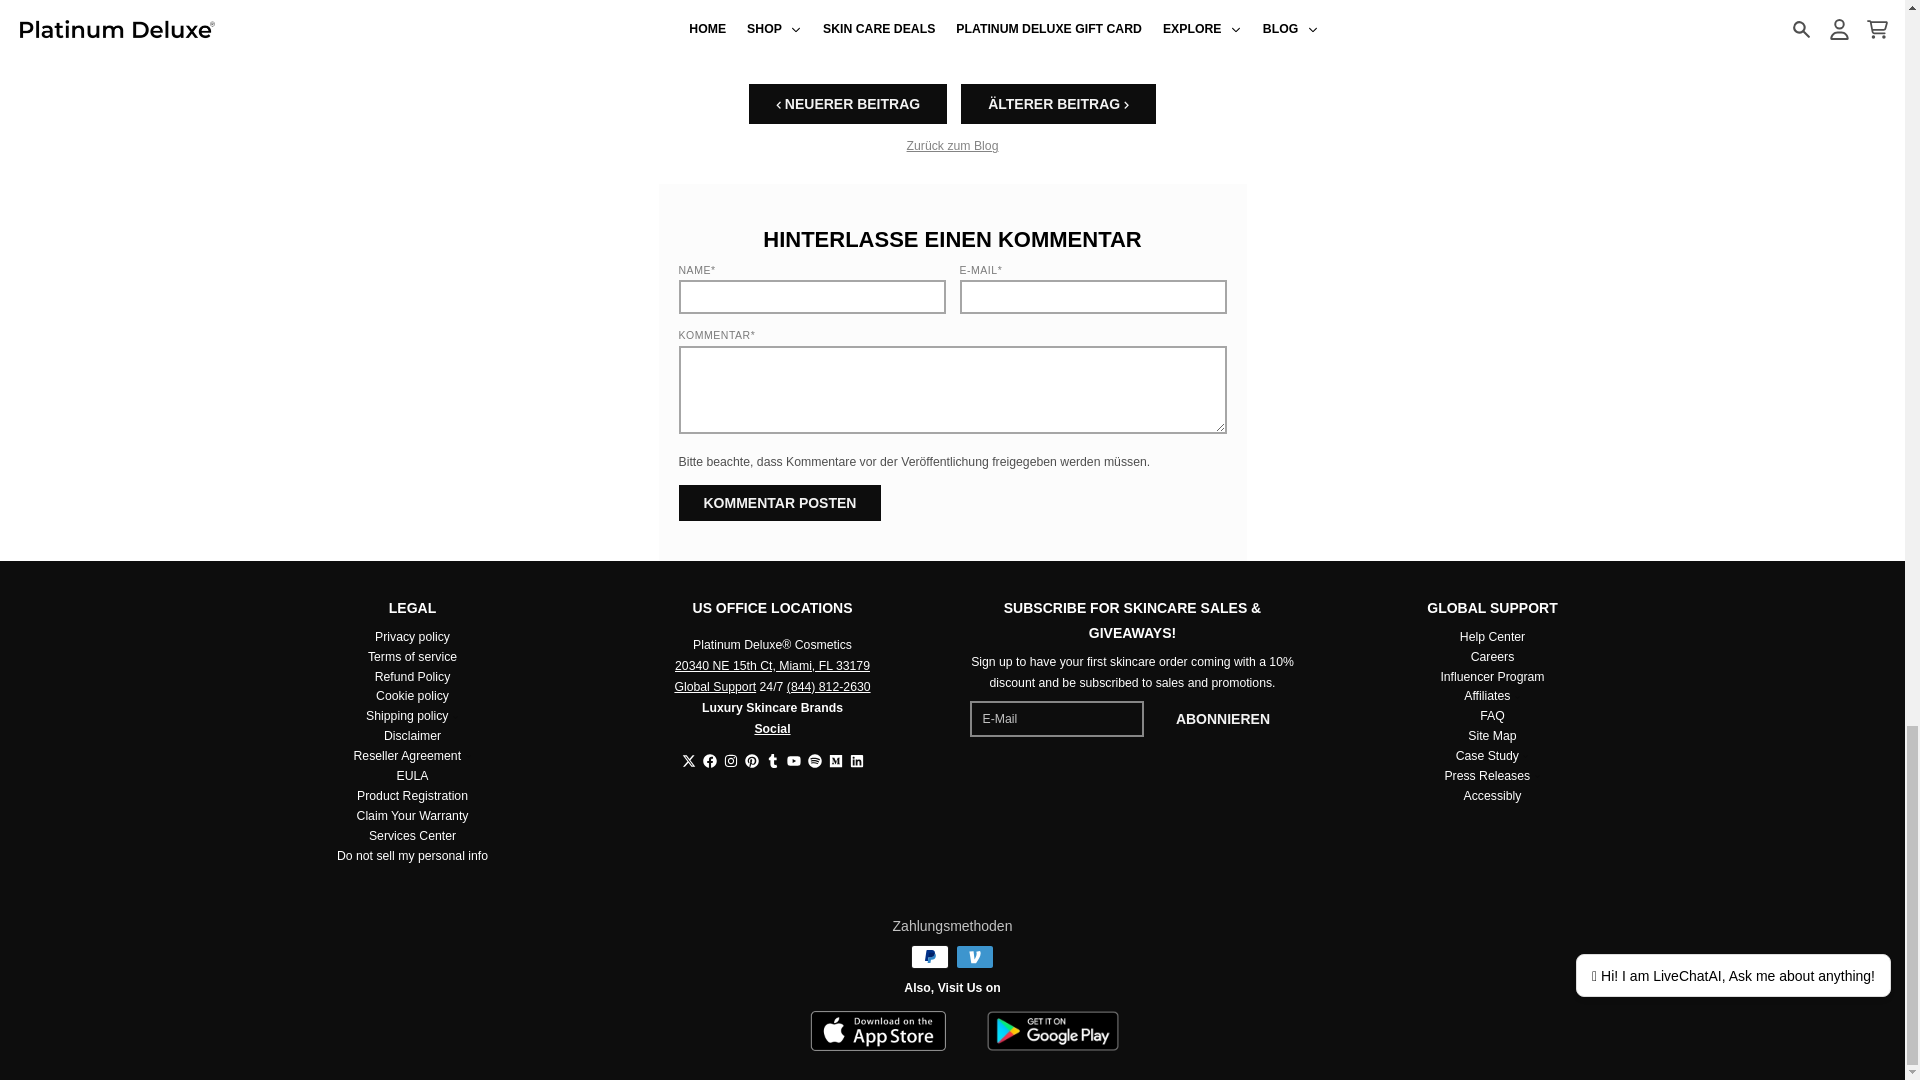 This screenshot has height=1080, width=1920. What do you see at coordinates (709, 760) in the screenshot?
I see `Facebook - Platinum Deluxe Cosmetics` at bounding box center [709, 760].